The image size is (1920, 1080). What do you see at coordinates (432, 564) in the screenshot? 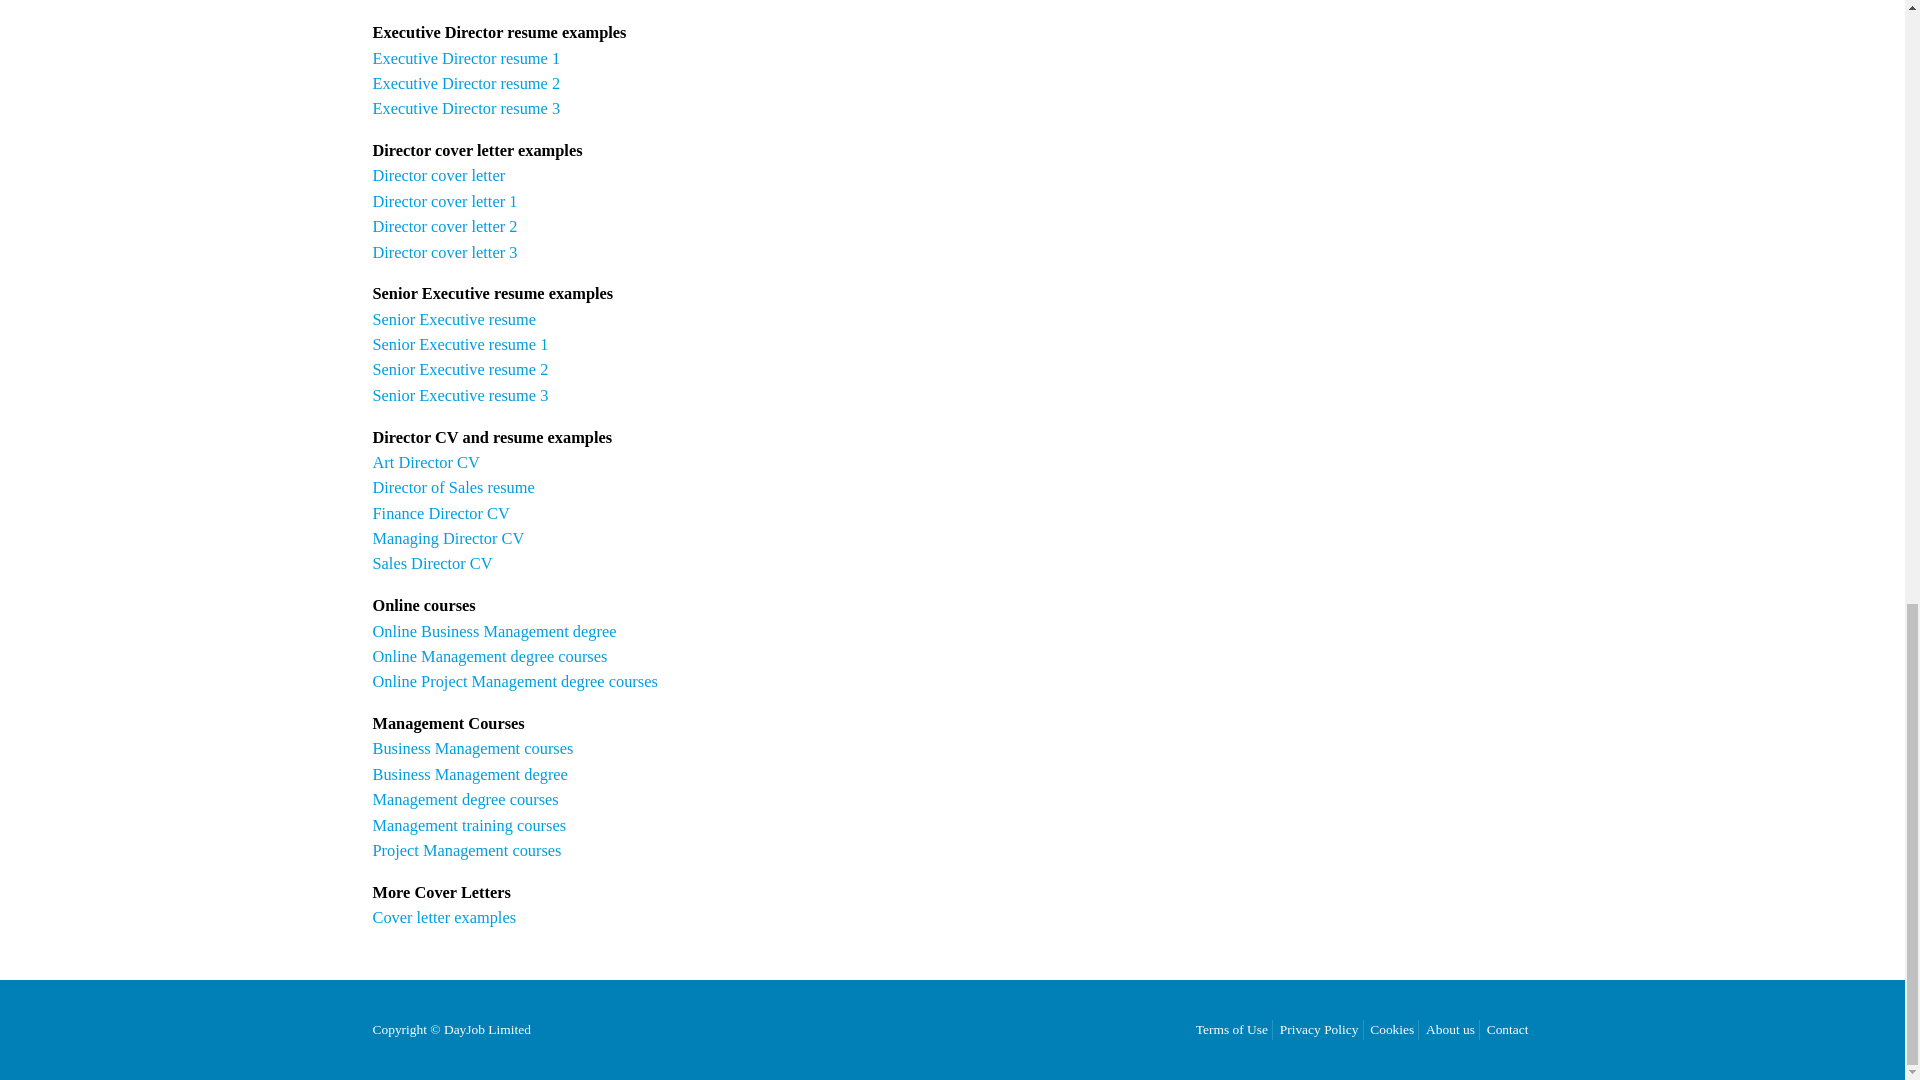
I see `Sales Director CV` at bounding box center [432, 564].